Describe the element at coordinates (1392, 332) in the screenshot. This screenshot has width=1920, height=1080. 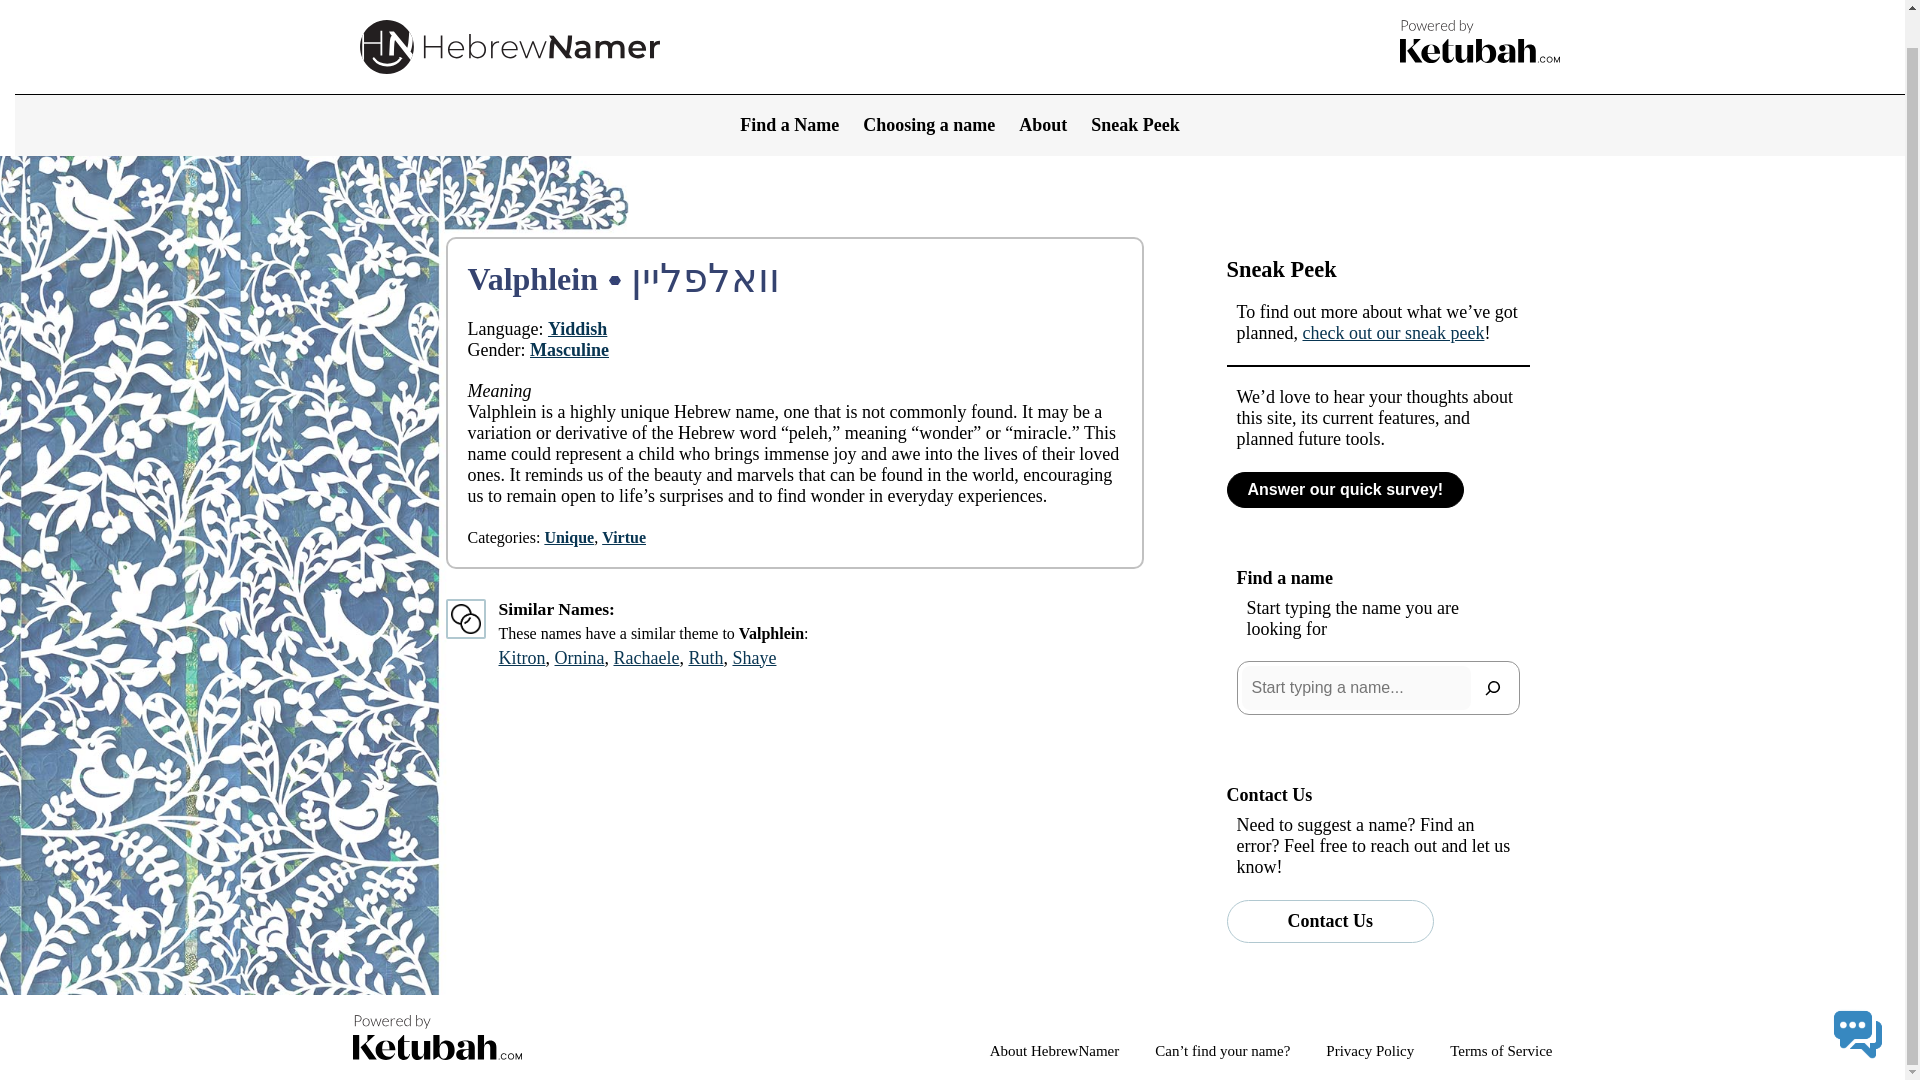
I see `check out our sneak peek` at that location.